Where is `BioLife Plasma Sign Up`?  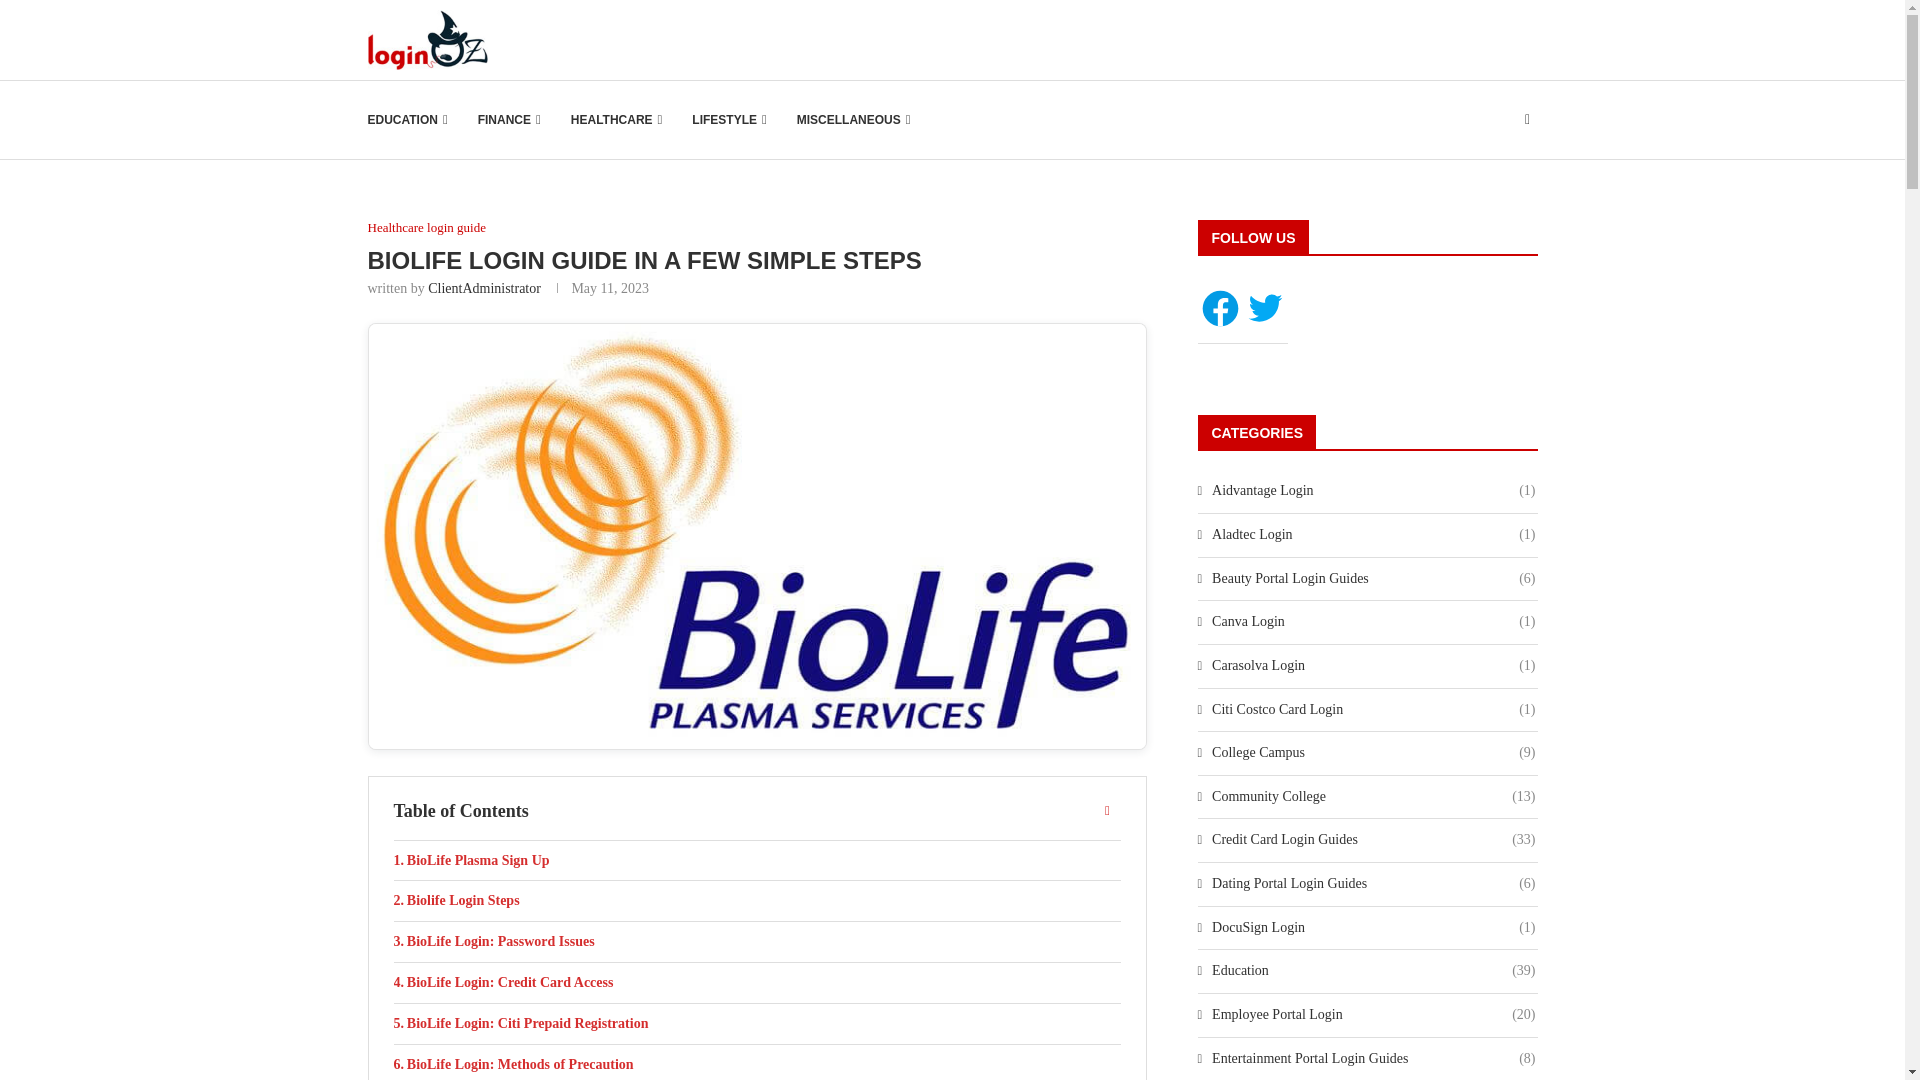
BioLife Plasma Sign Up is located at coordinates (757, 861).